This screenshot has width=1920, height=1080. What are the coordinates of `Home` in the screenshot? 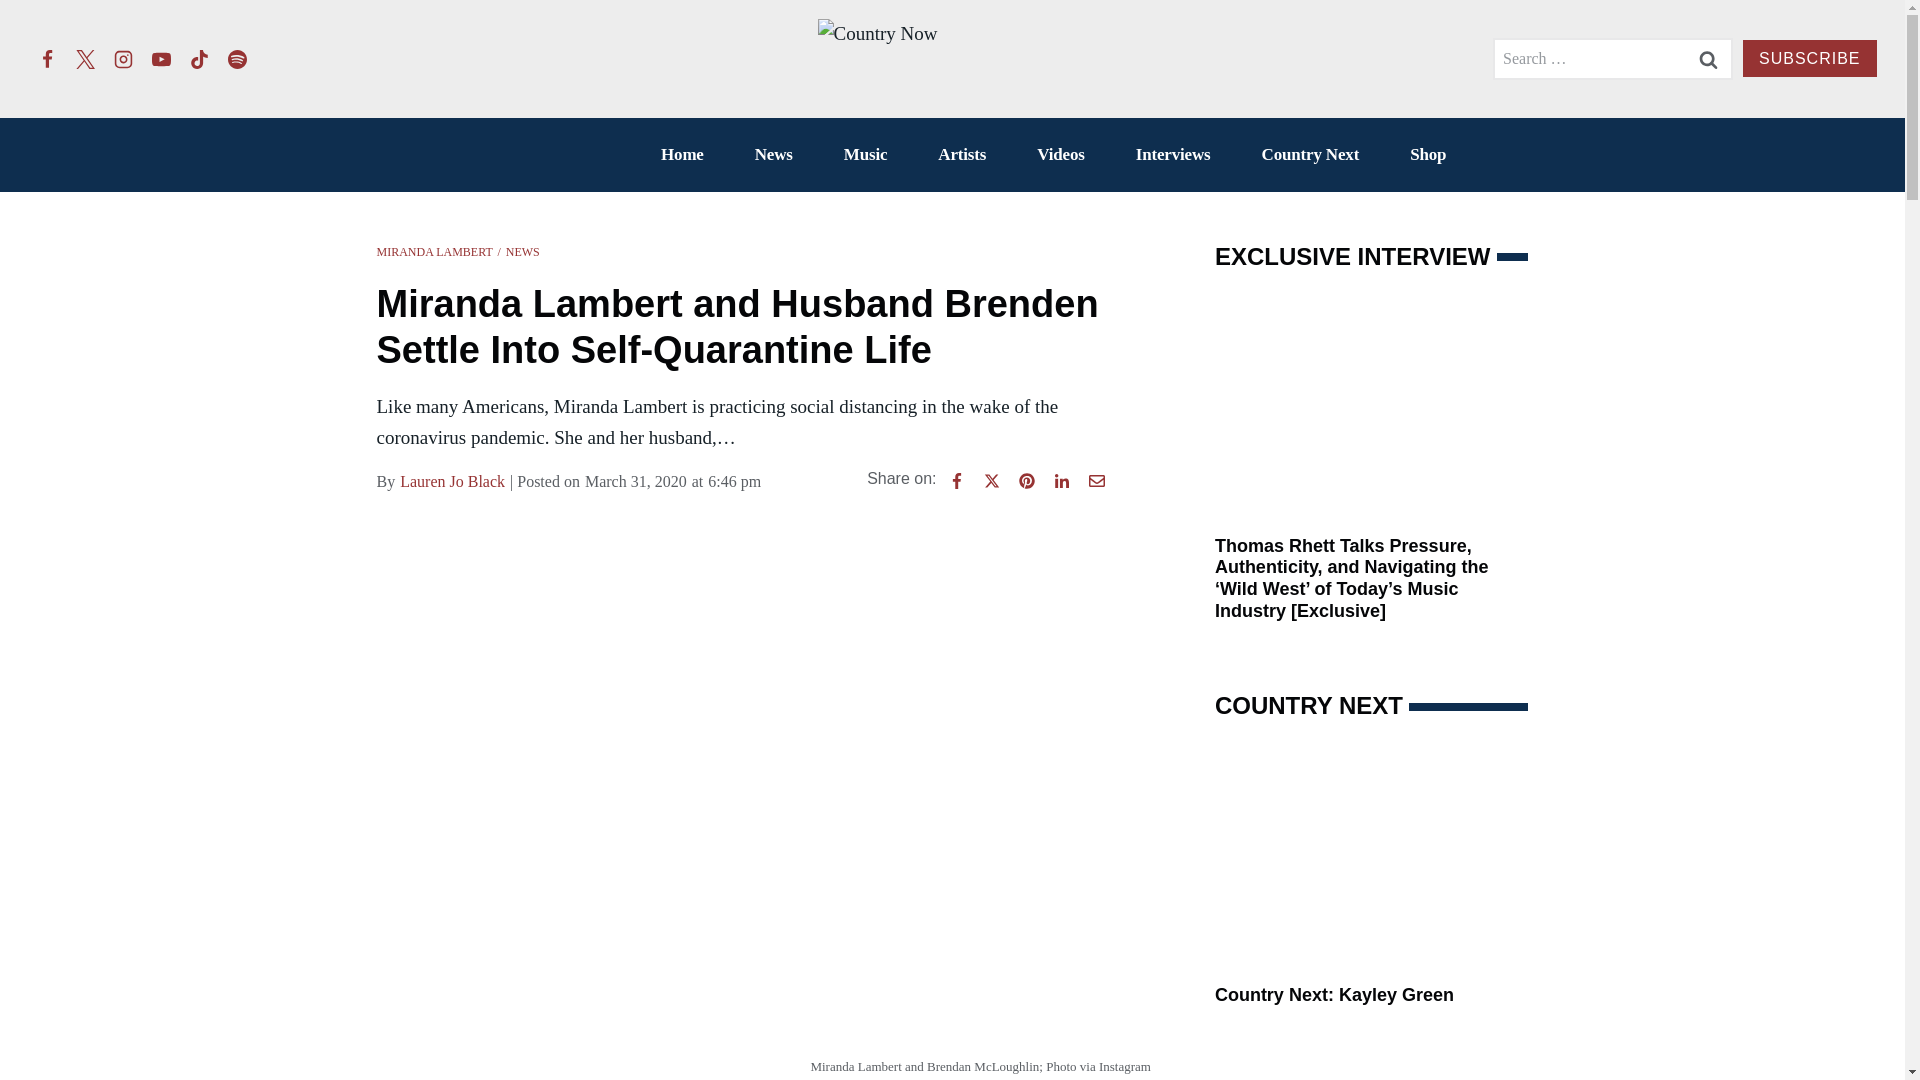 It's located at (682, 154).